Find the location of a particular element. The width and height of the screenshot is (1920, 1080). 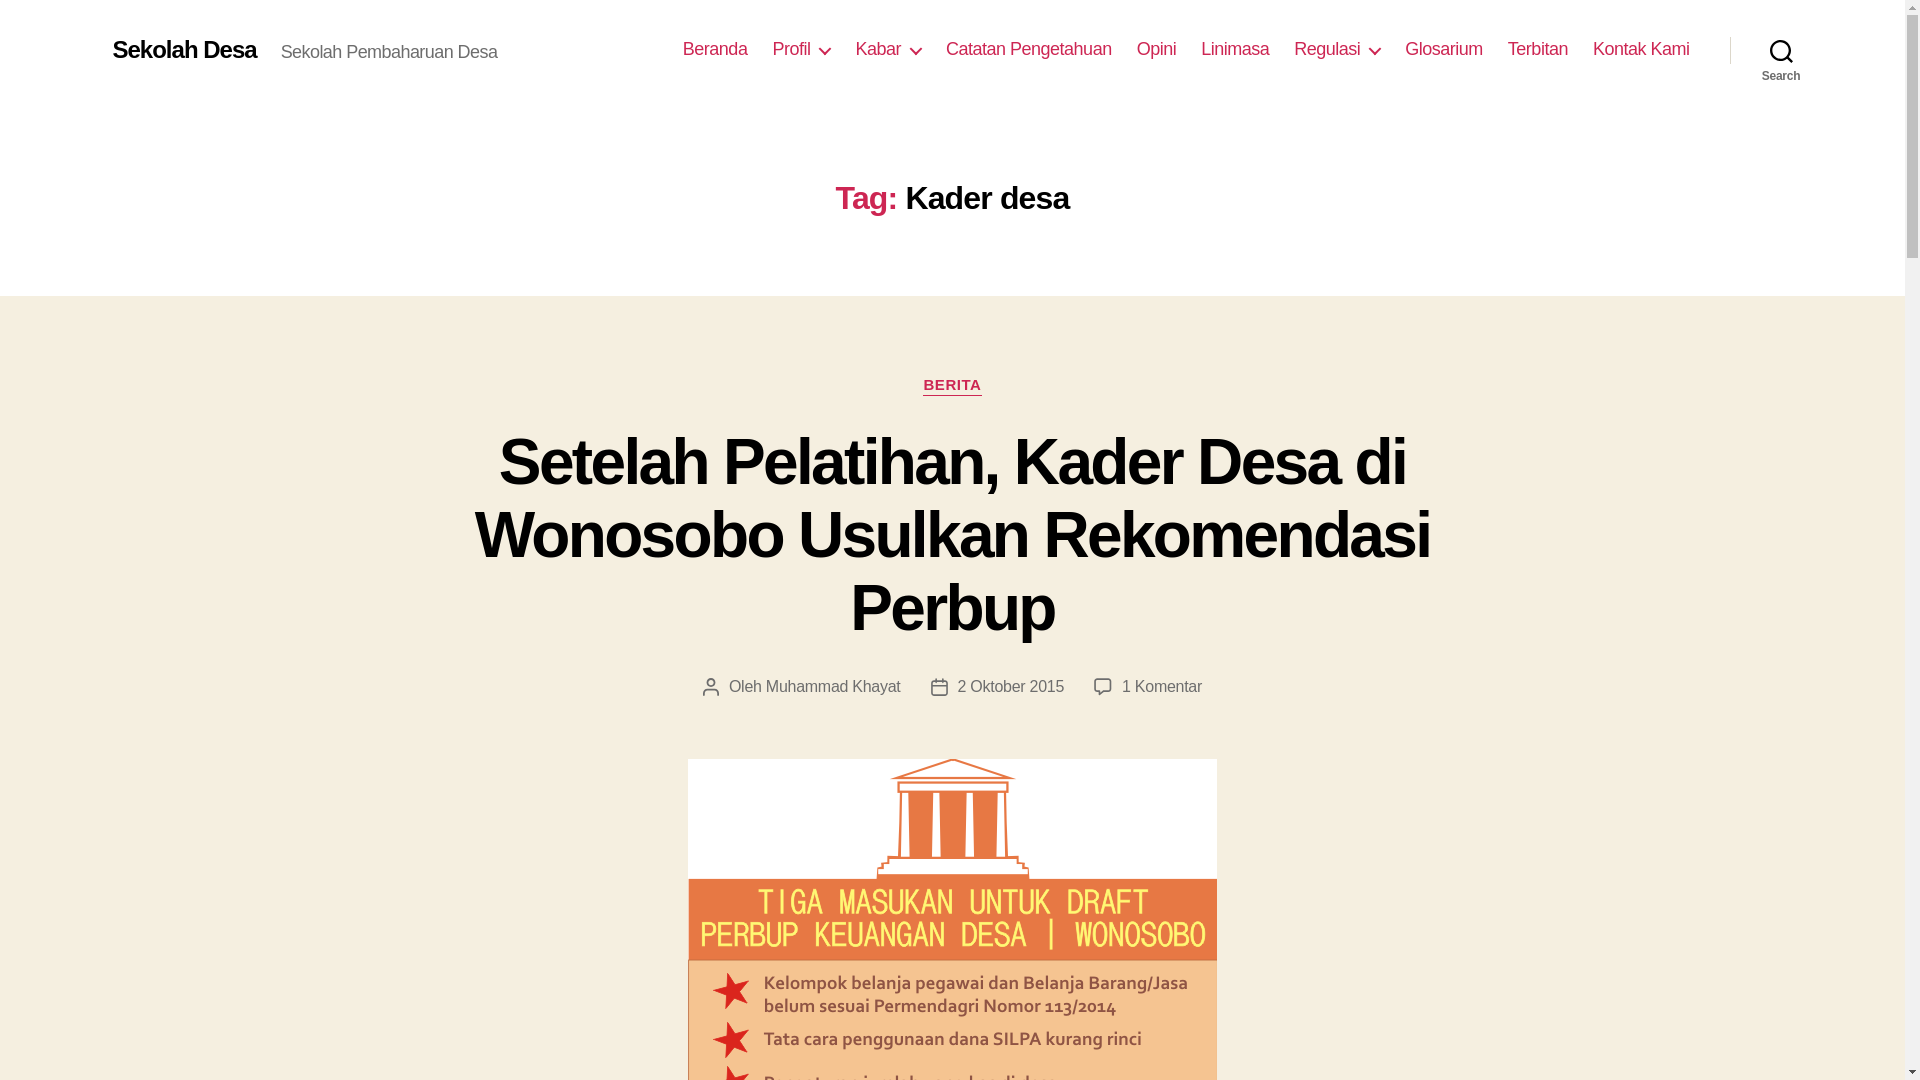

Regulasi is located at coordinates (1337, 49).